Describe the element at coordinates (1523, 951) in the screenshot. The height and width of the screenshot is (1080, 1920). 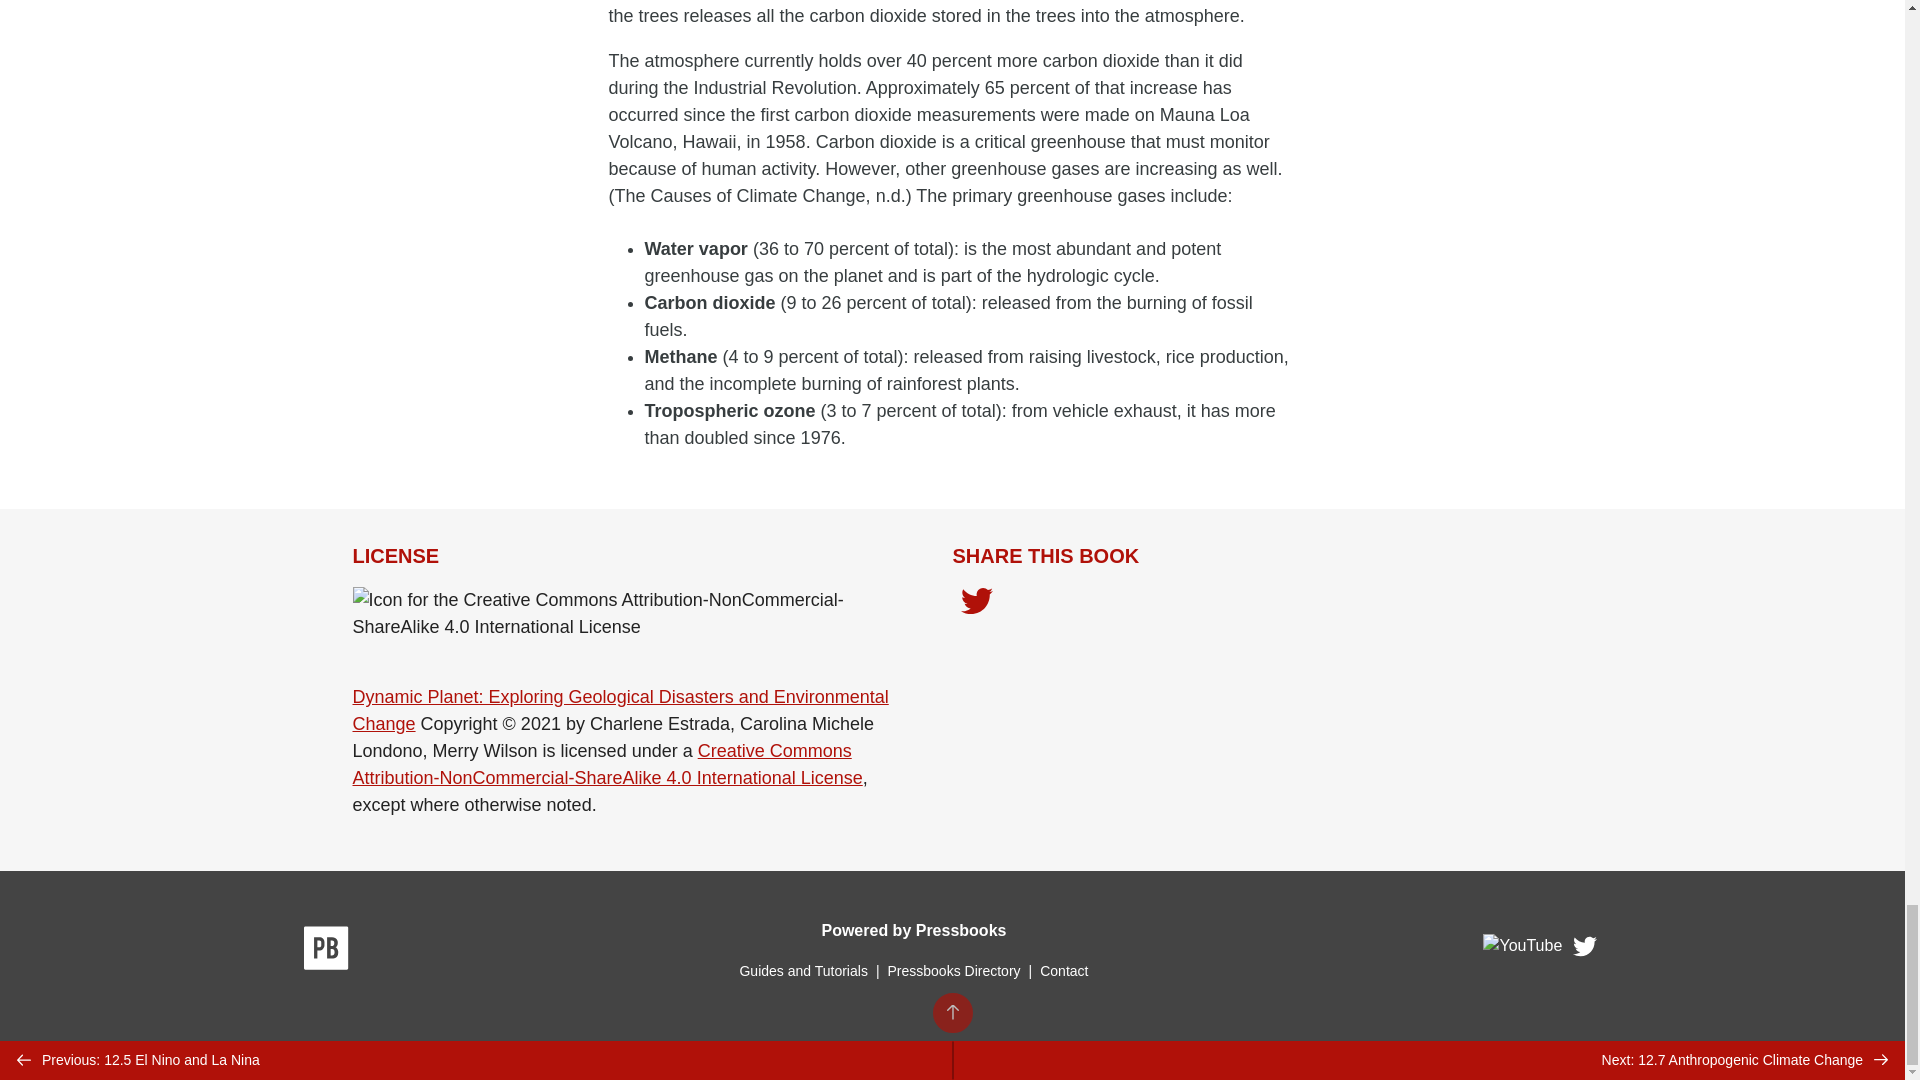
I see `Pressbooks on YouTube` at that location.